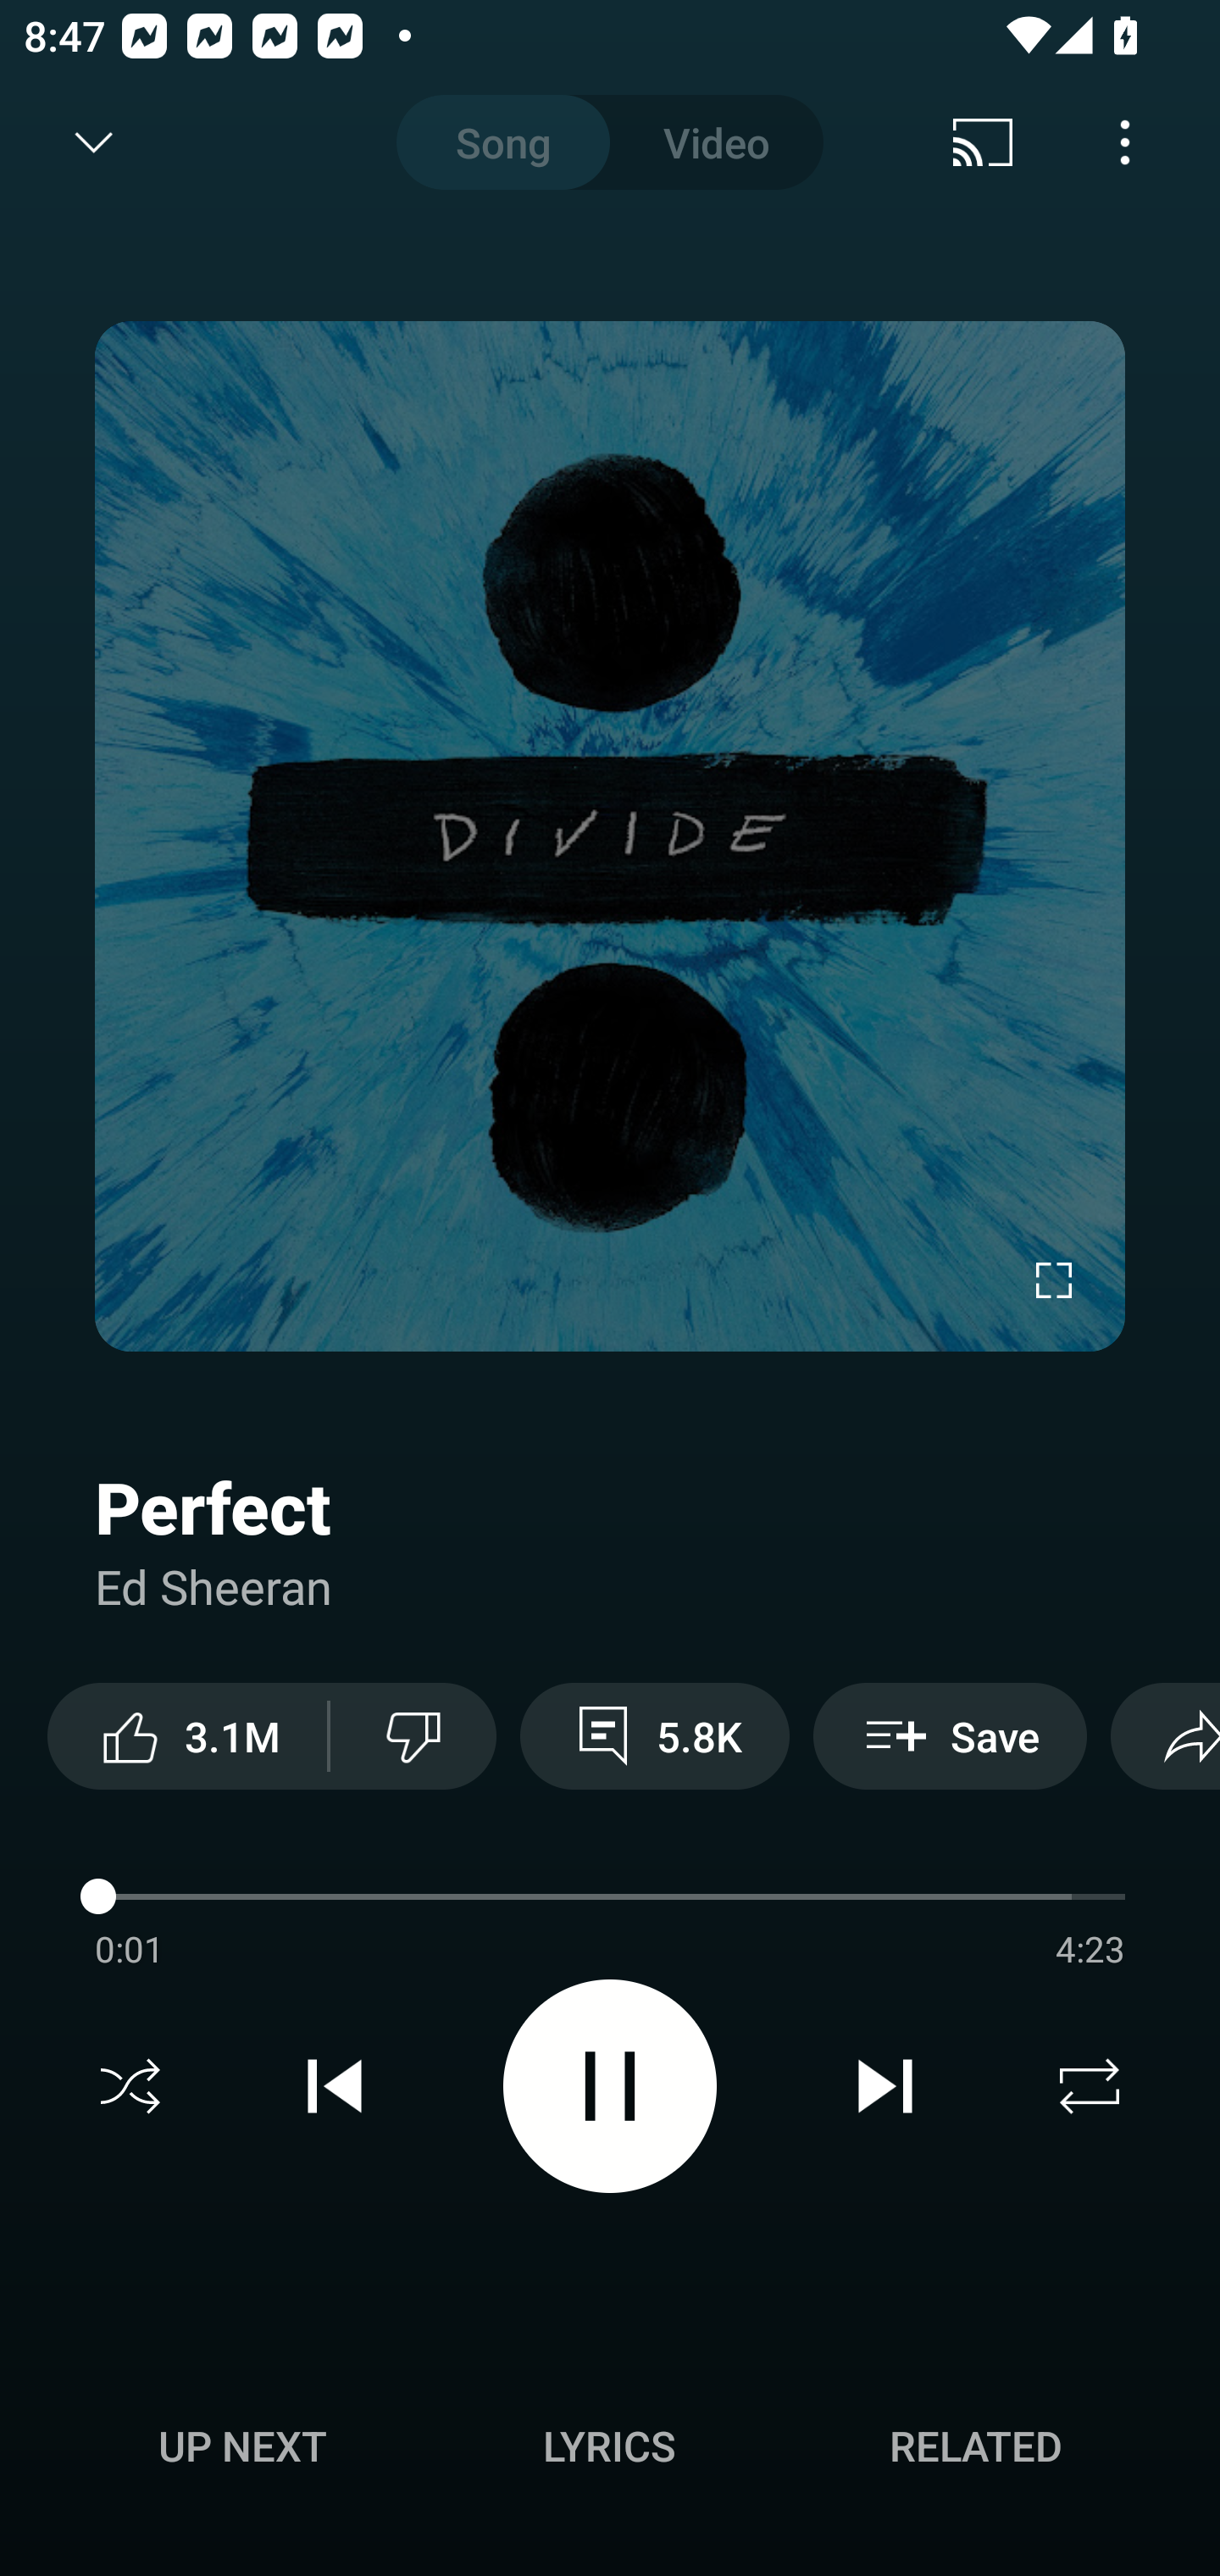 Image resolution: width=1220 pixels, height=2576 pixels. I want to click on Lyrics LYRICS, so click(609, 2446).